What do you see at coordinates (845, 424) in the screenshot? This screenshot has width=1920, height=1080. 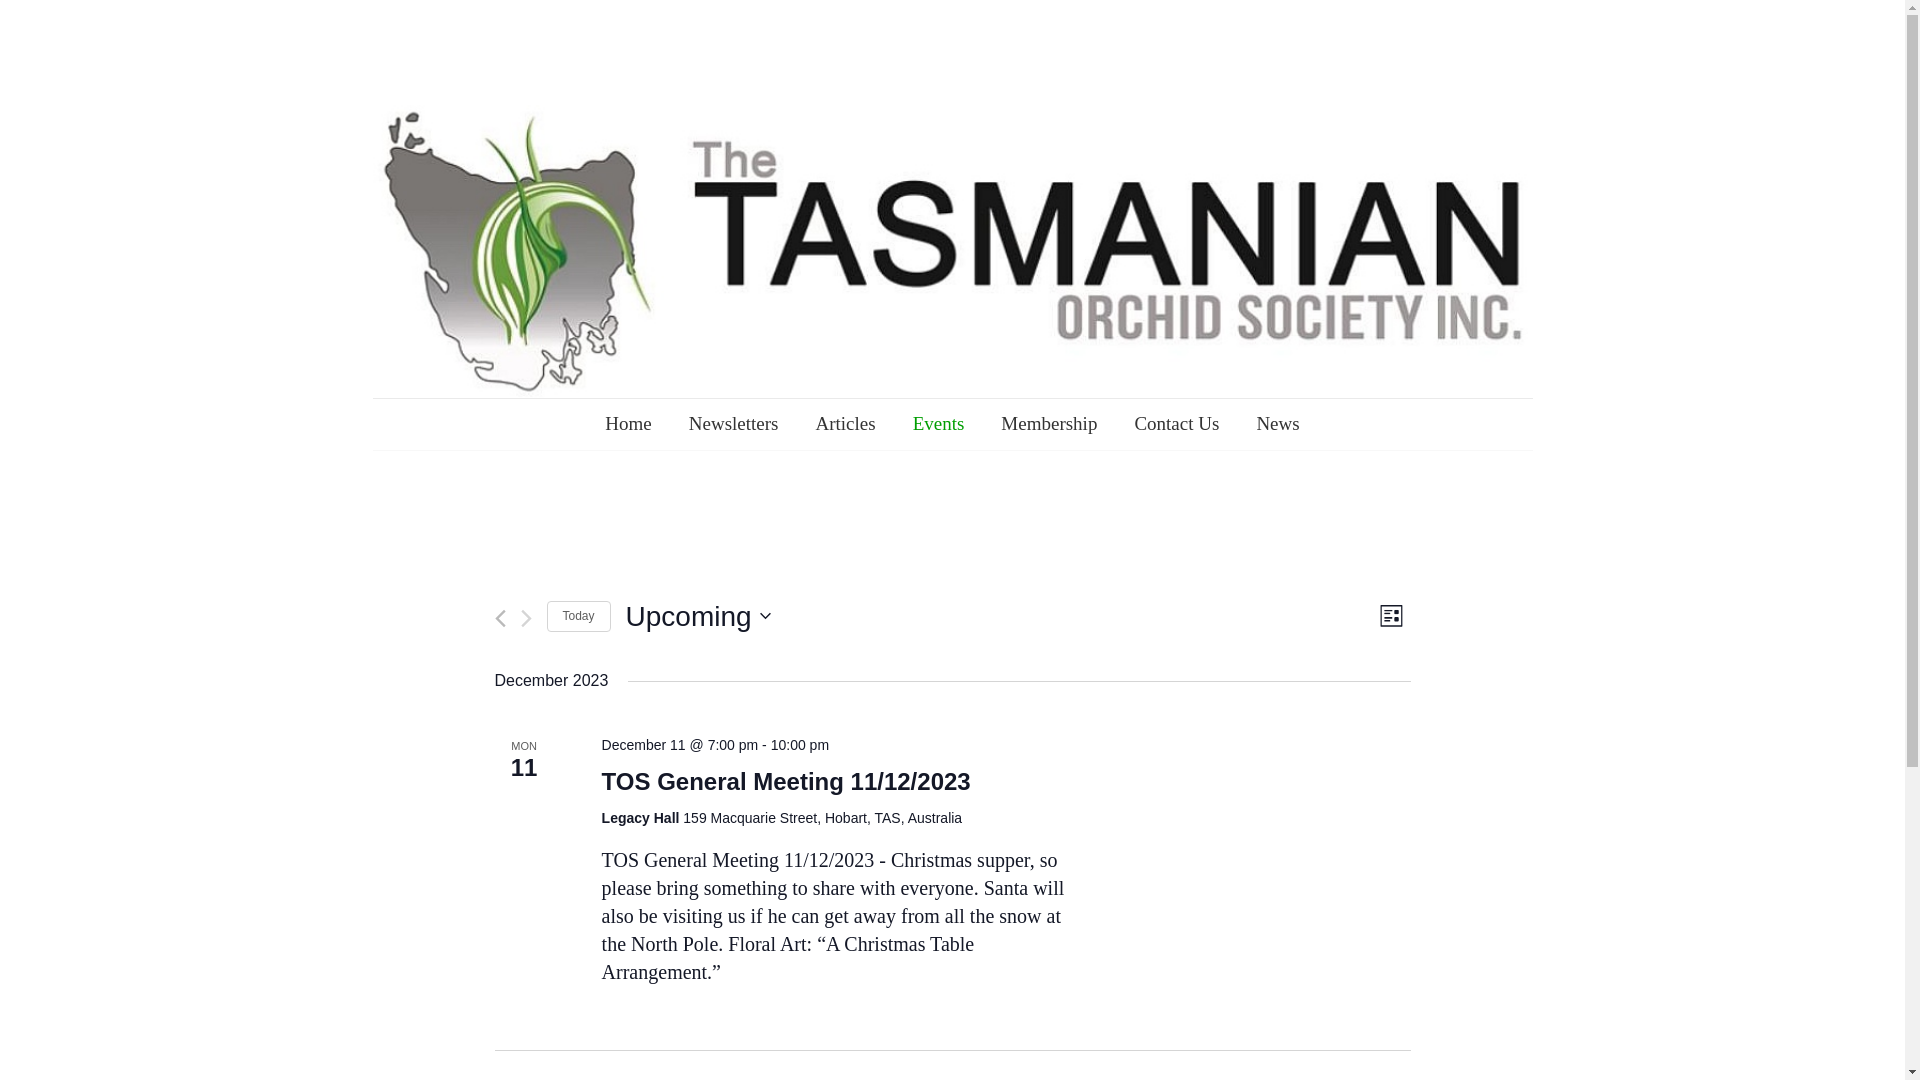 I see `Articles` at bounding box center [845, 424].